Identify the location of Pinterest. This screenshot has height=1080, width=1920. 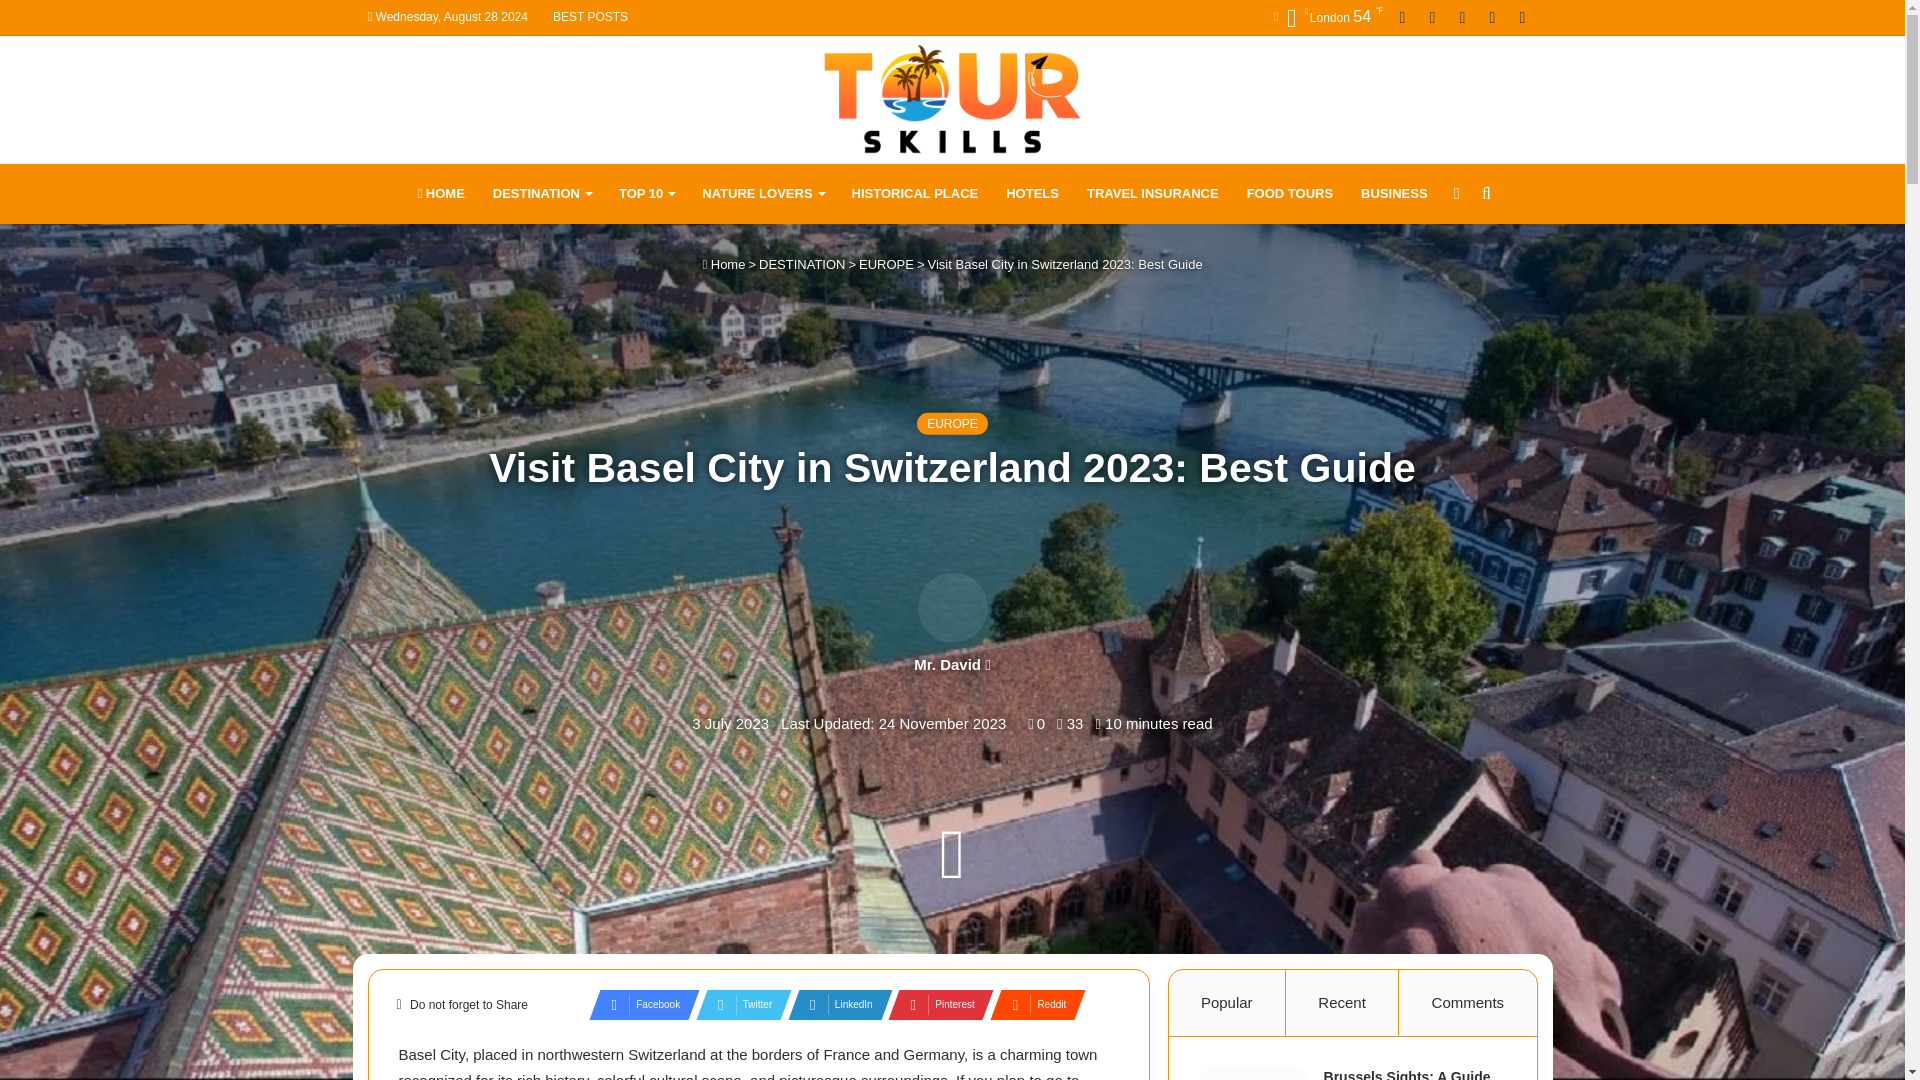
(934, 1004).